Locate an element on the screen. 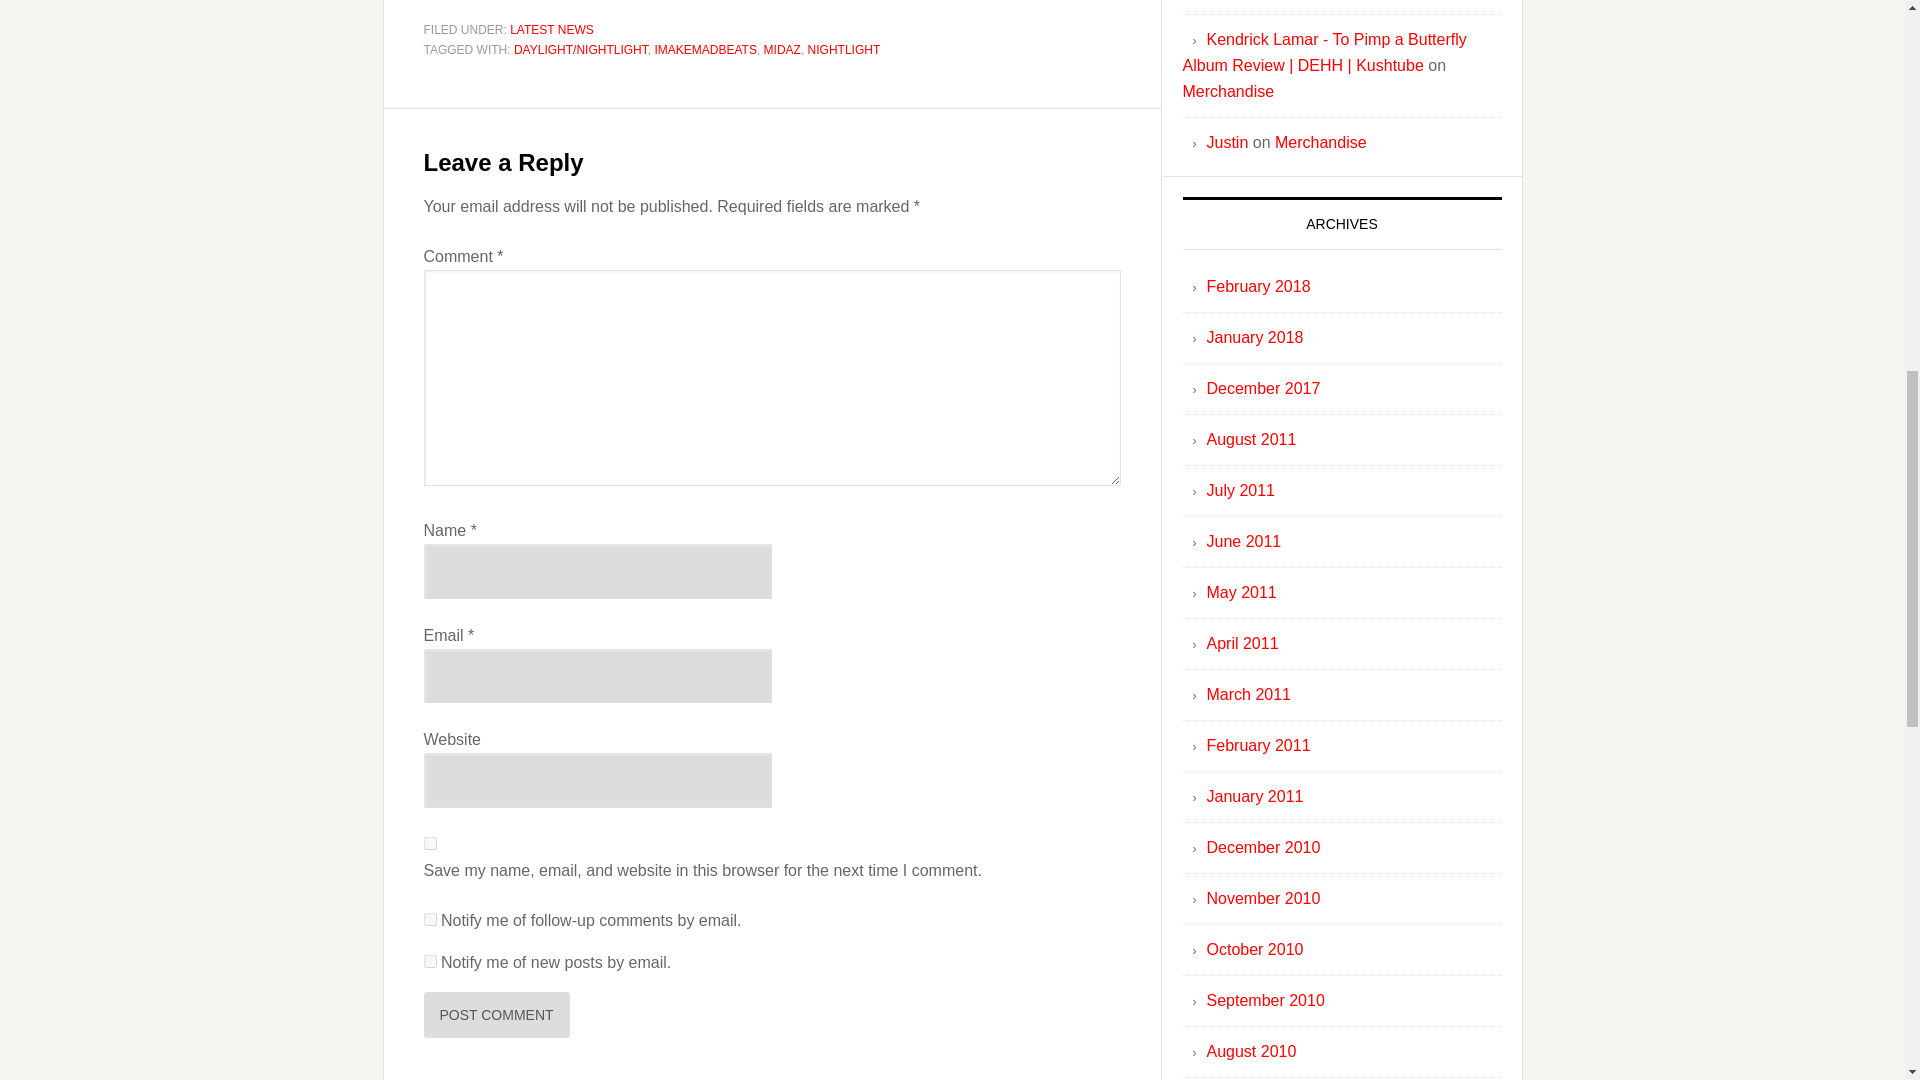  MIDAZ is located at coordinates (782, 49).